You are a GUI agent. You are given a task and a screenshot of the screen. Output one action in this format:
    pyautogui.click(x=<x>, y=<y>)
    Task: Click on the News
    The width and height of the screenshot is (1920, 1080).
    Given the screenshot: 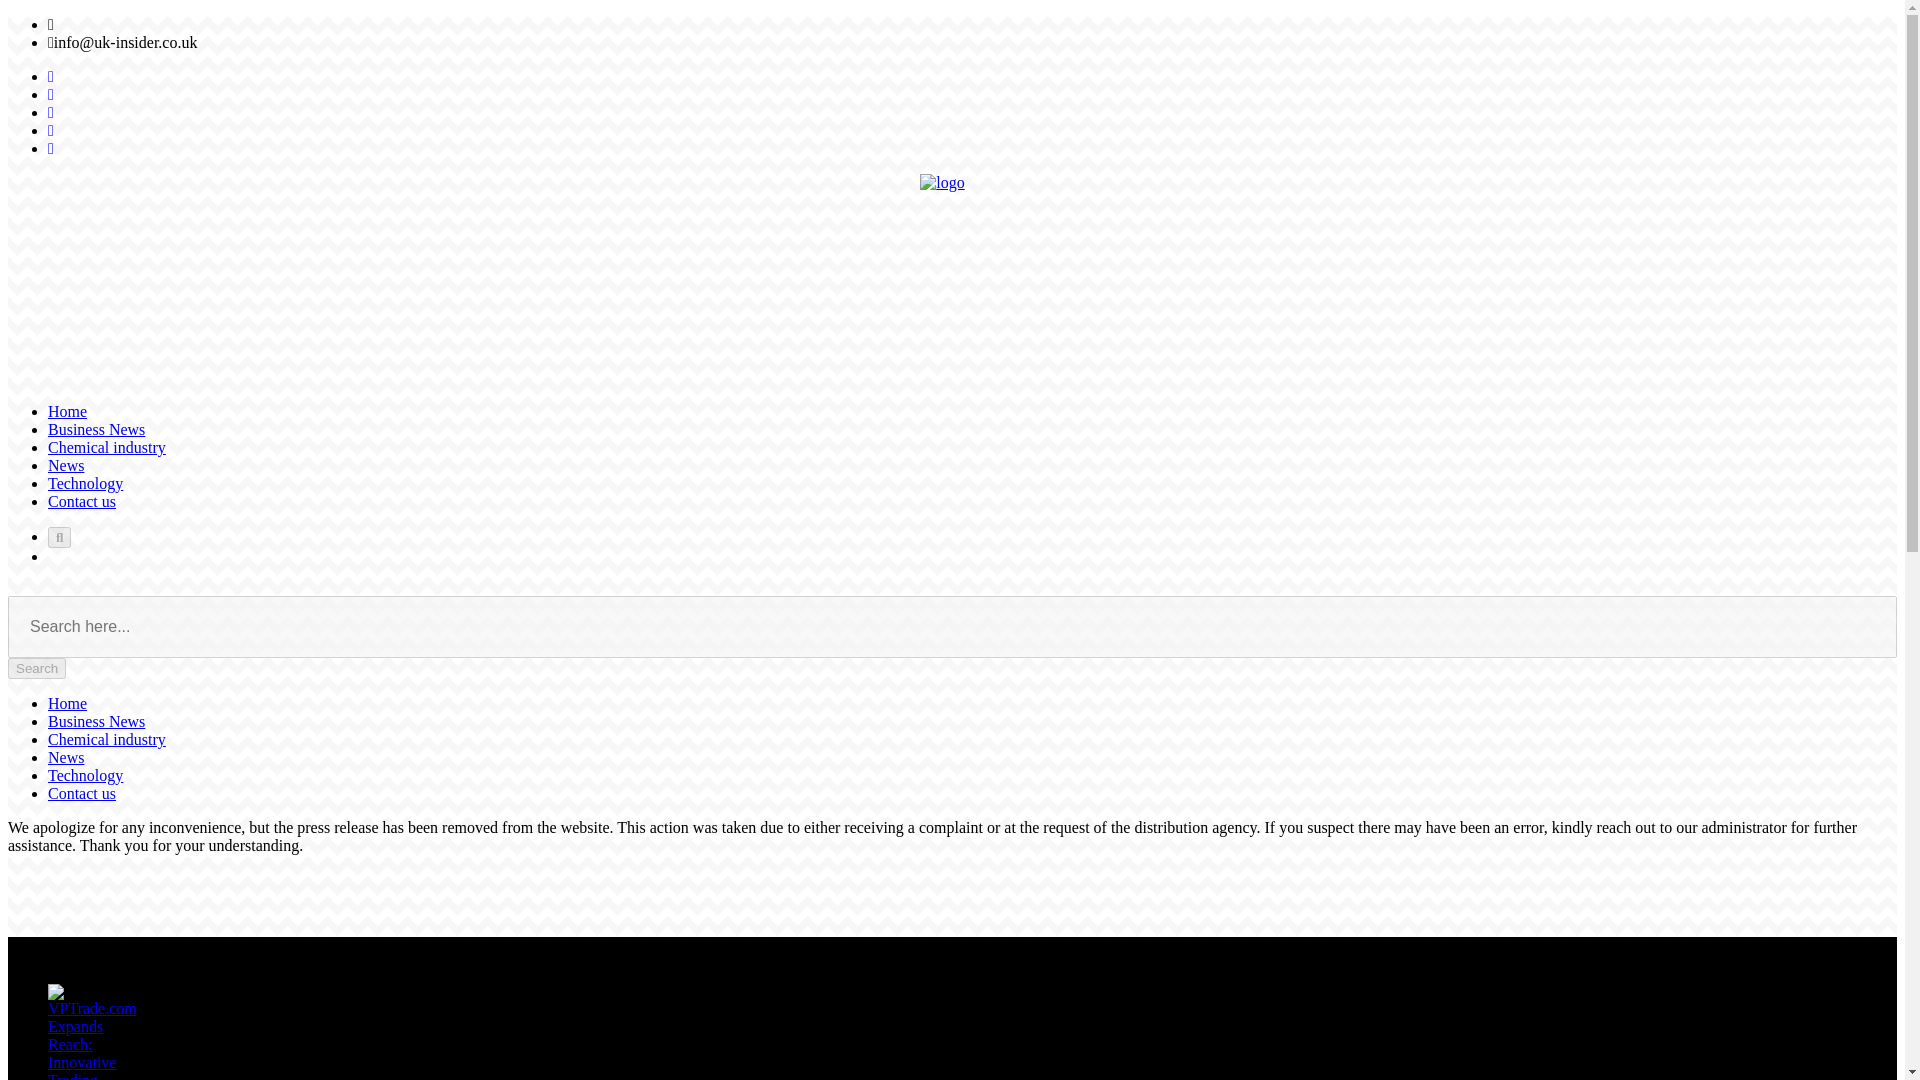 What is the action you would take?
    pyautogui.click(x=66, y=465)
    